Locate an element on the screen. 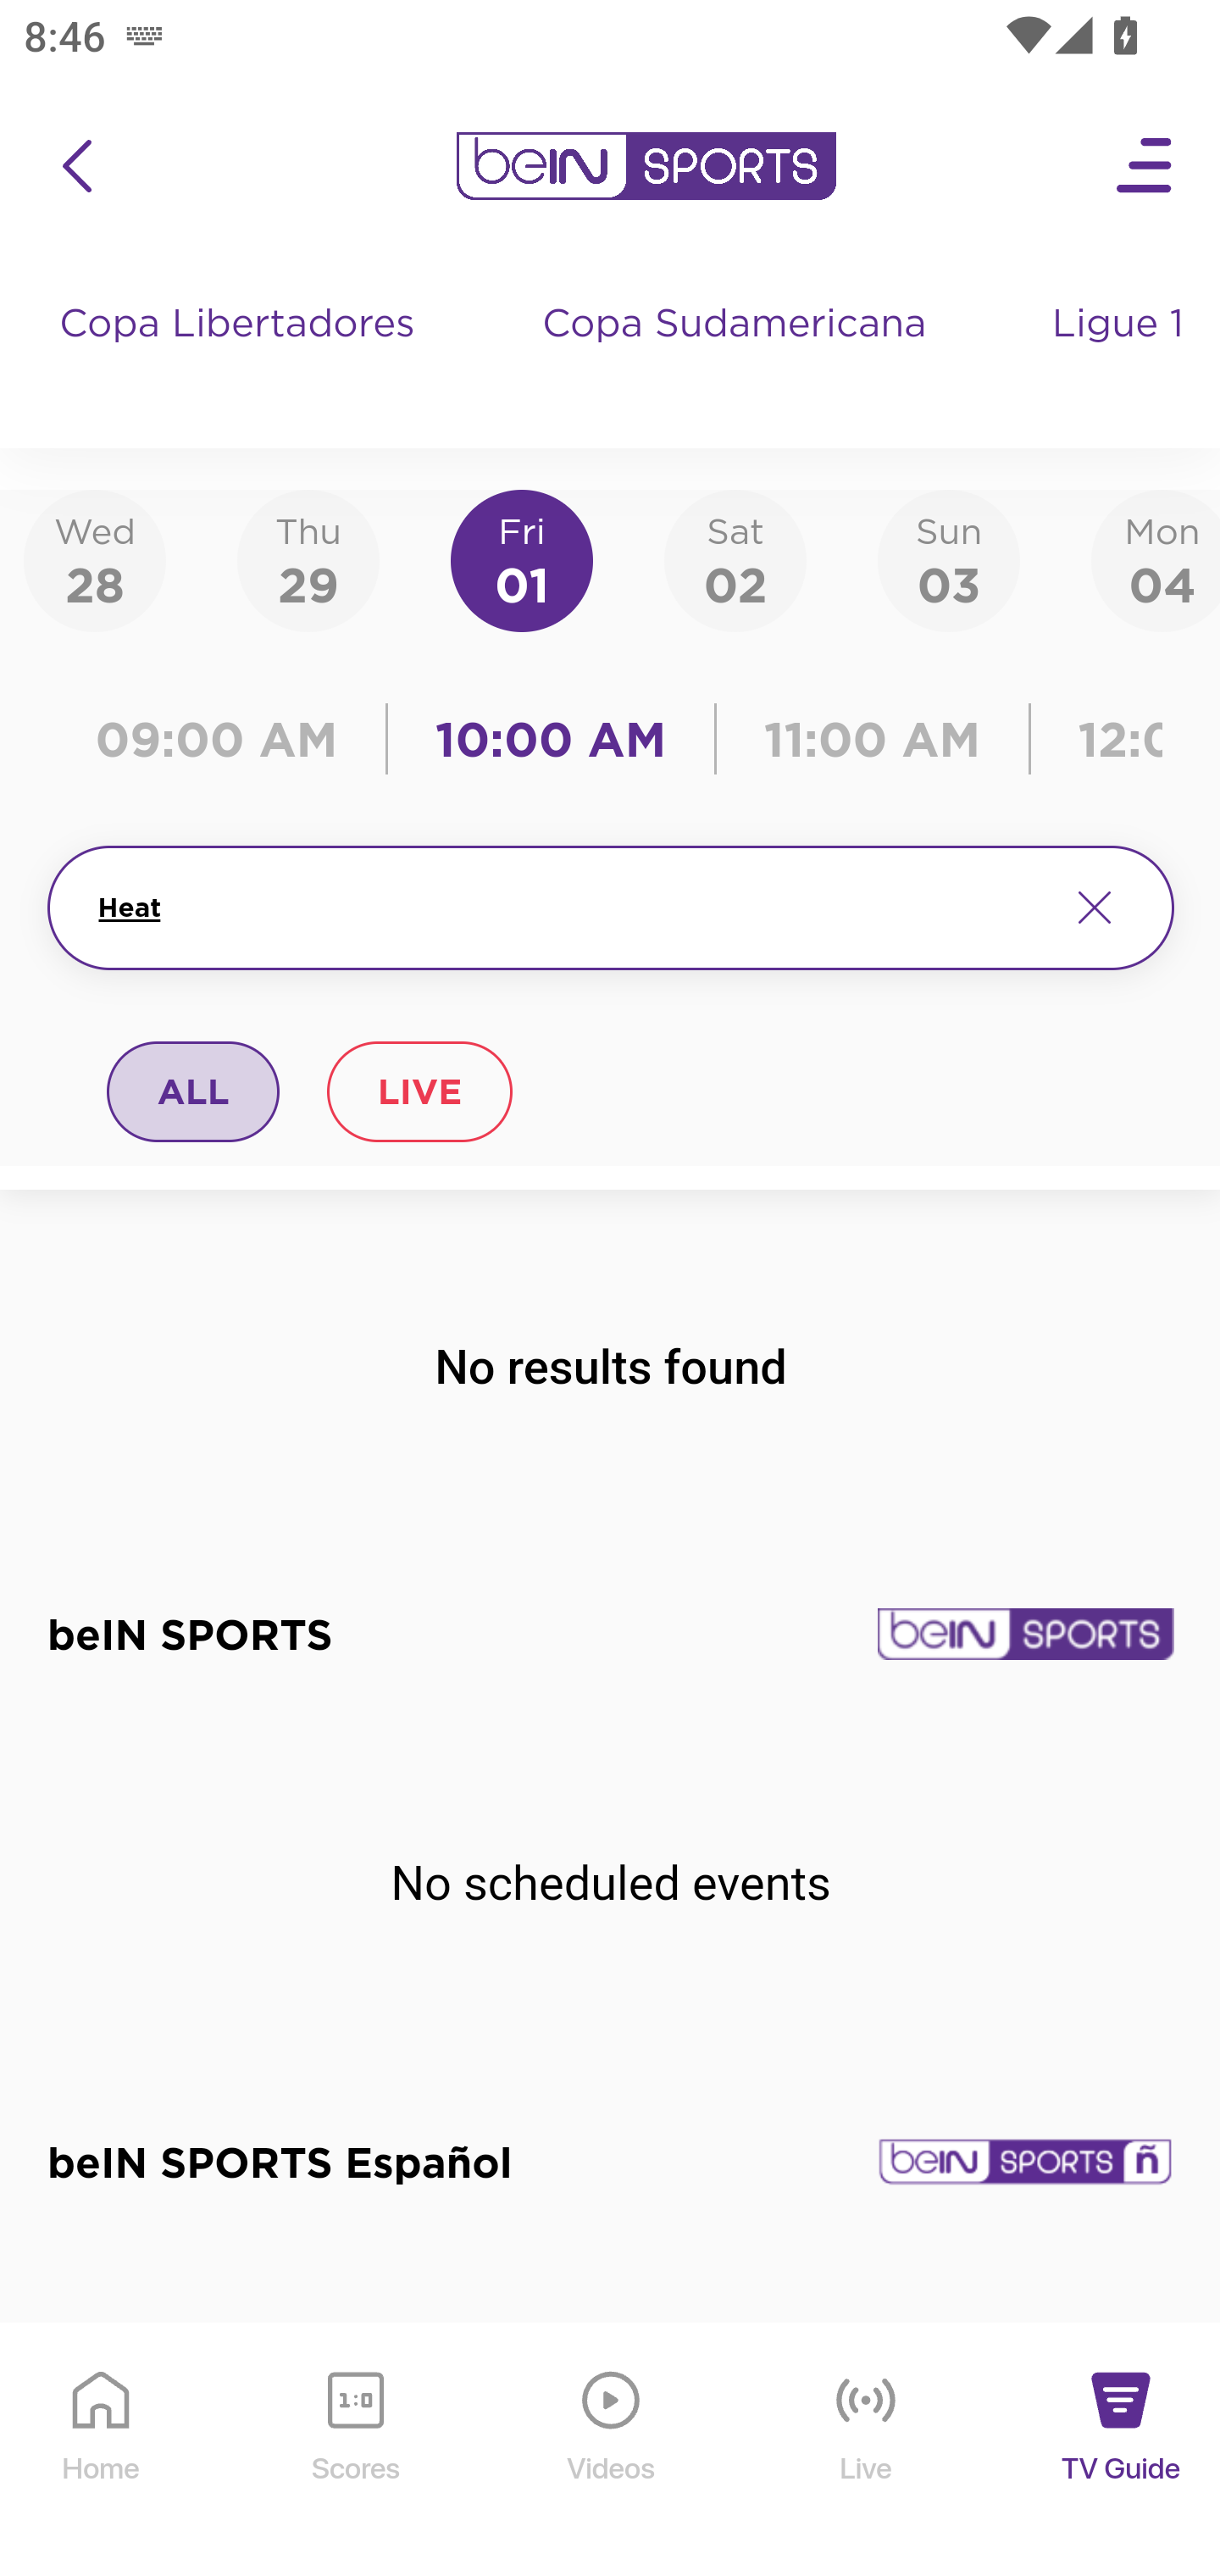 The height and width of the screenshot is (2576, 1220). Ligue 1 is located at coordinates (1121, 356).